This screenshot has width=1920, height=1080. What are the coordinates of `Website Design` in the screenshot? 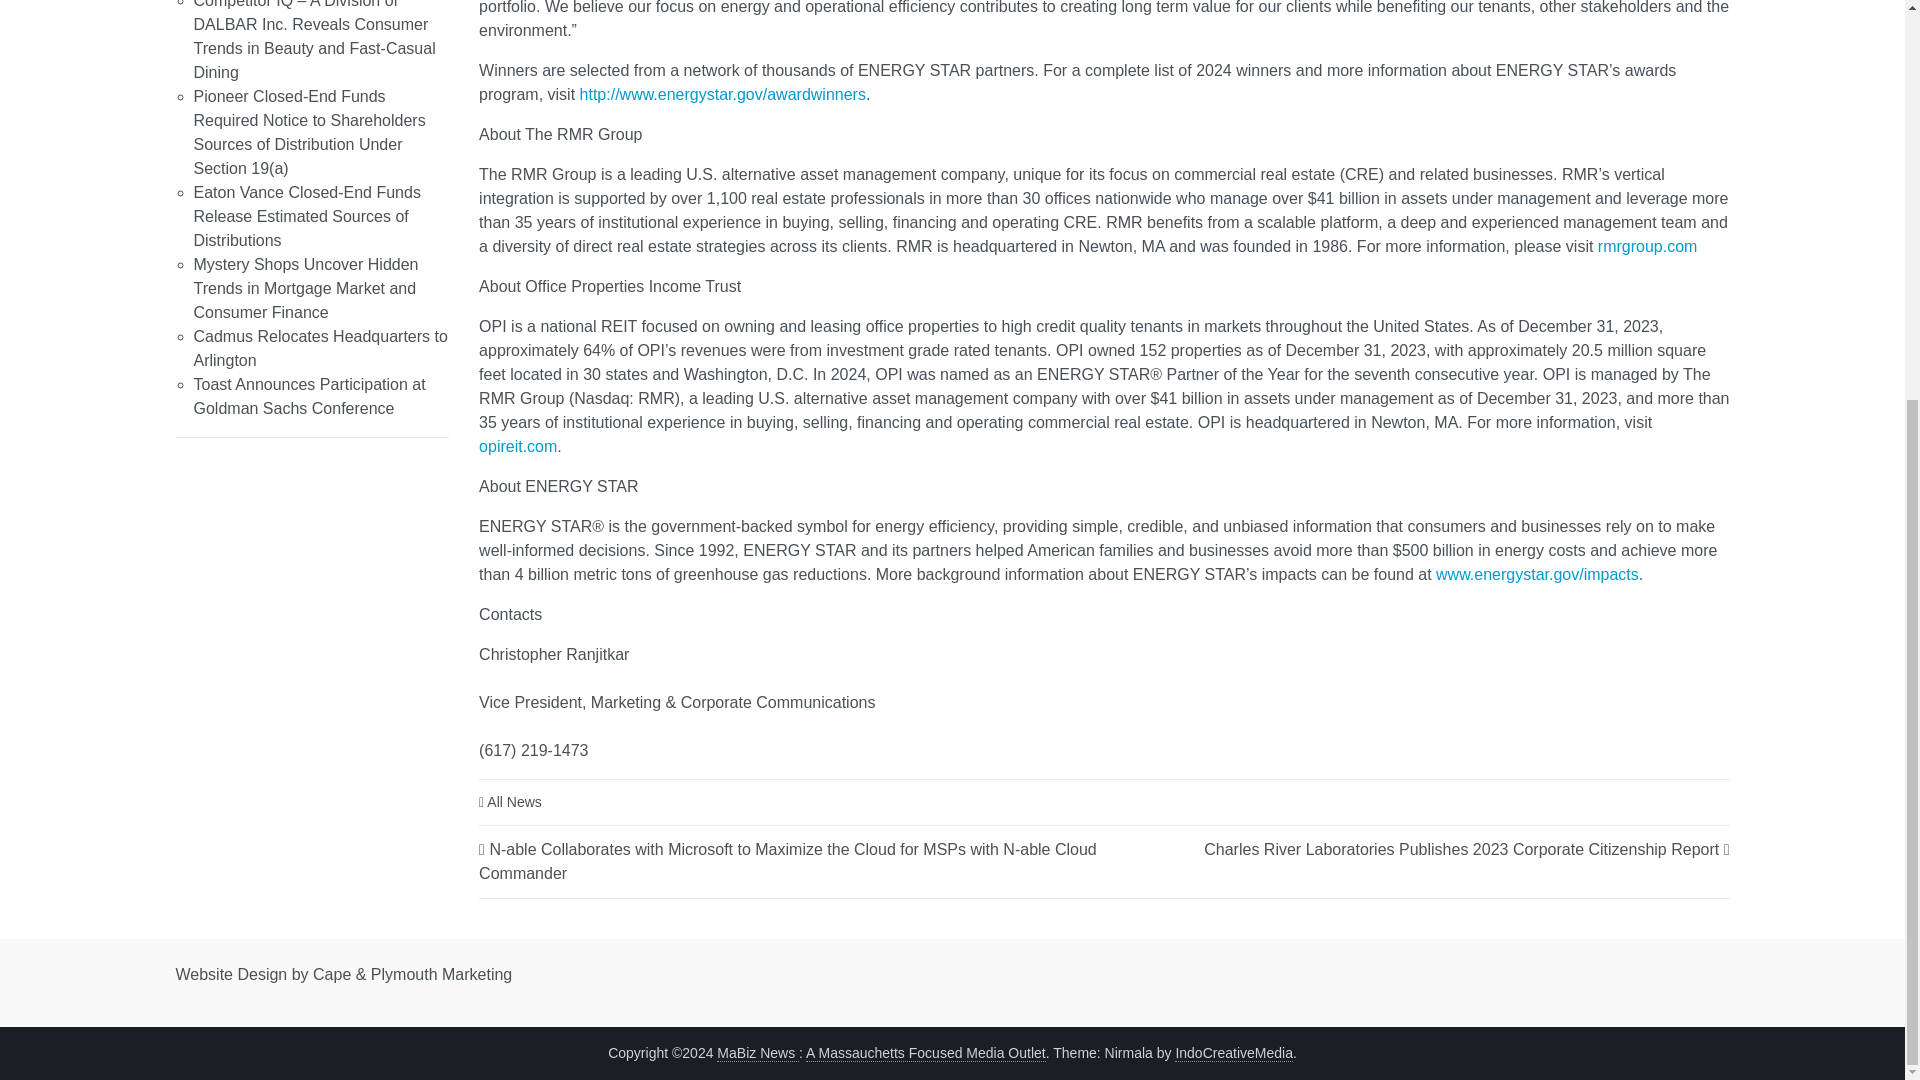 It's located at (232, 974).